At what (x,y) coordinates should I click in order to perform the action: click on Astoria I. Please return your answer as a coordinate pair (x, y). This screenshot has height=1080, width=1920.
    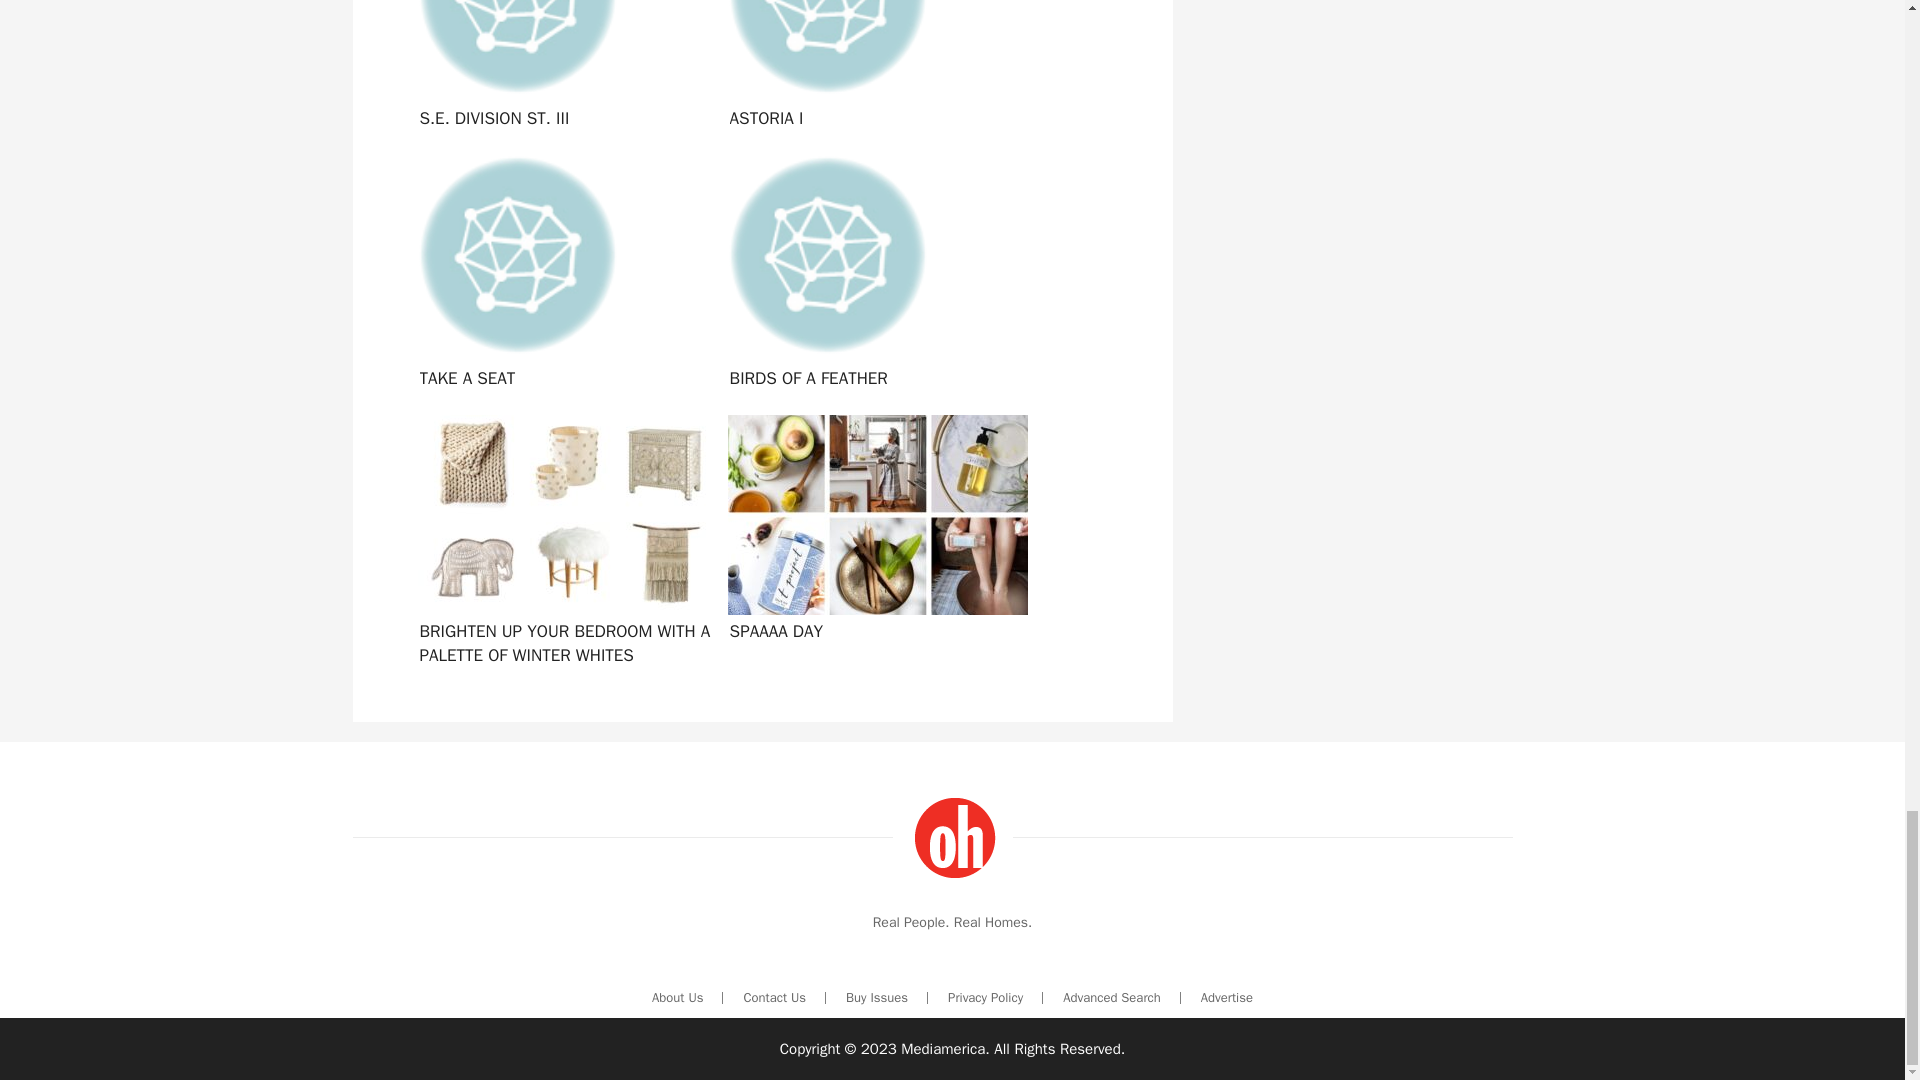
    Looking at the image, I should click on (873, 70).